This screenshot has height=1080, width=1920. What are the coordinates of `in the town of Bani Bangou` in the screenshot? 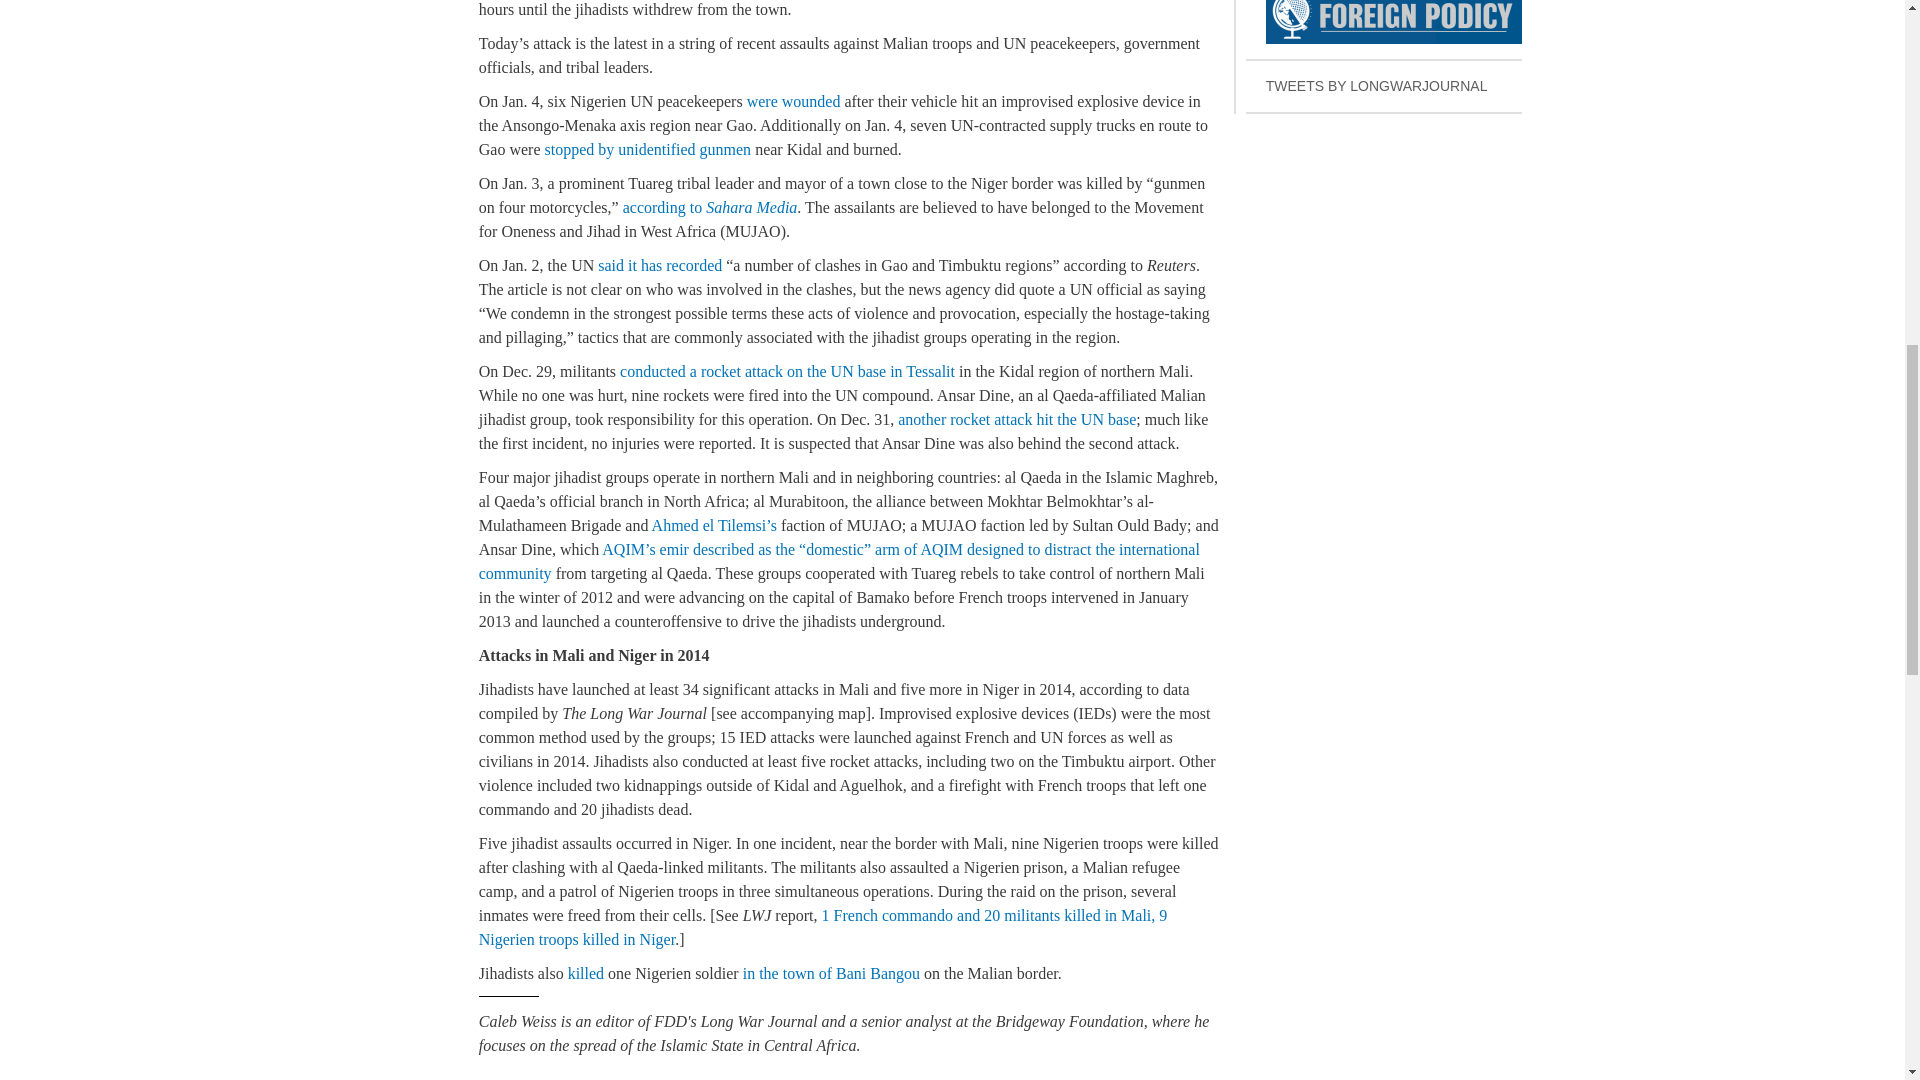 It's located at (831, 973).